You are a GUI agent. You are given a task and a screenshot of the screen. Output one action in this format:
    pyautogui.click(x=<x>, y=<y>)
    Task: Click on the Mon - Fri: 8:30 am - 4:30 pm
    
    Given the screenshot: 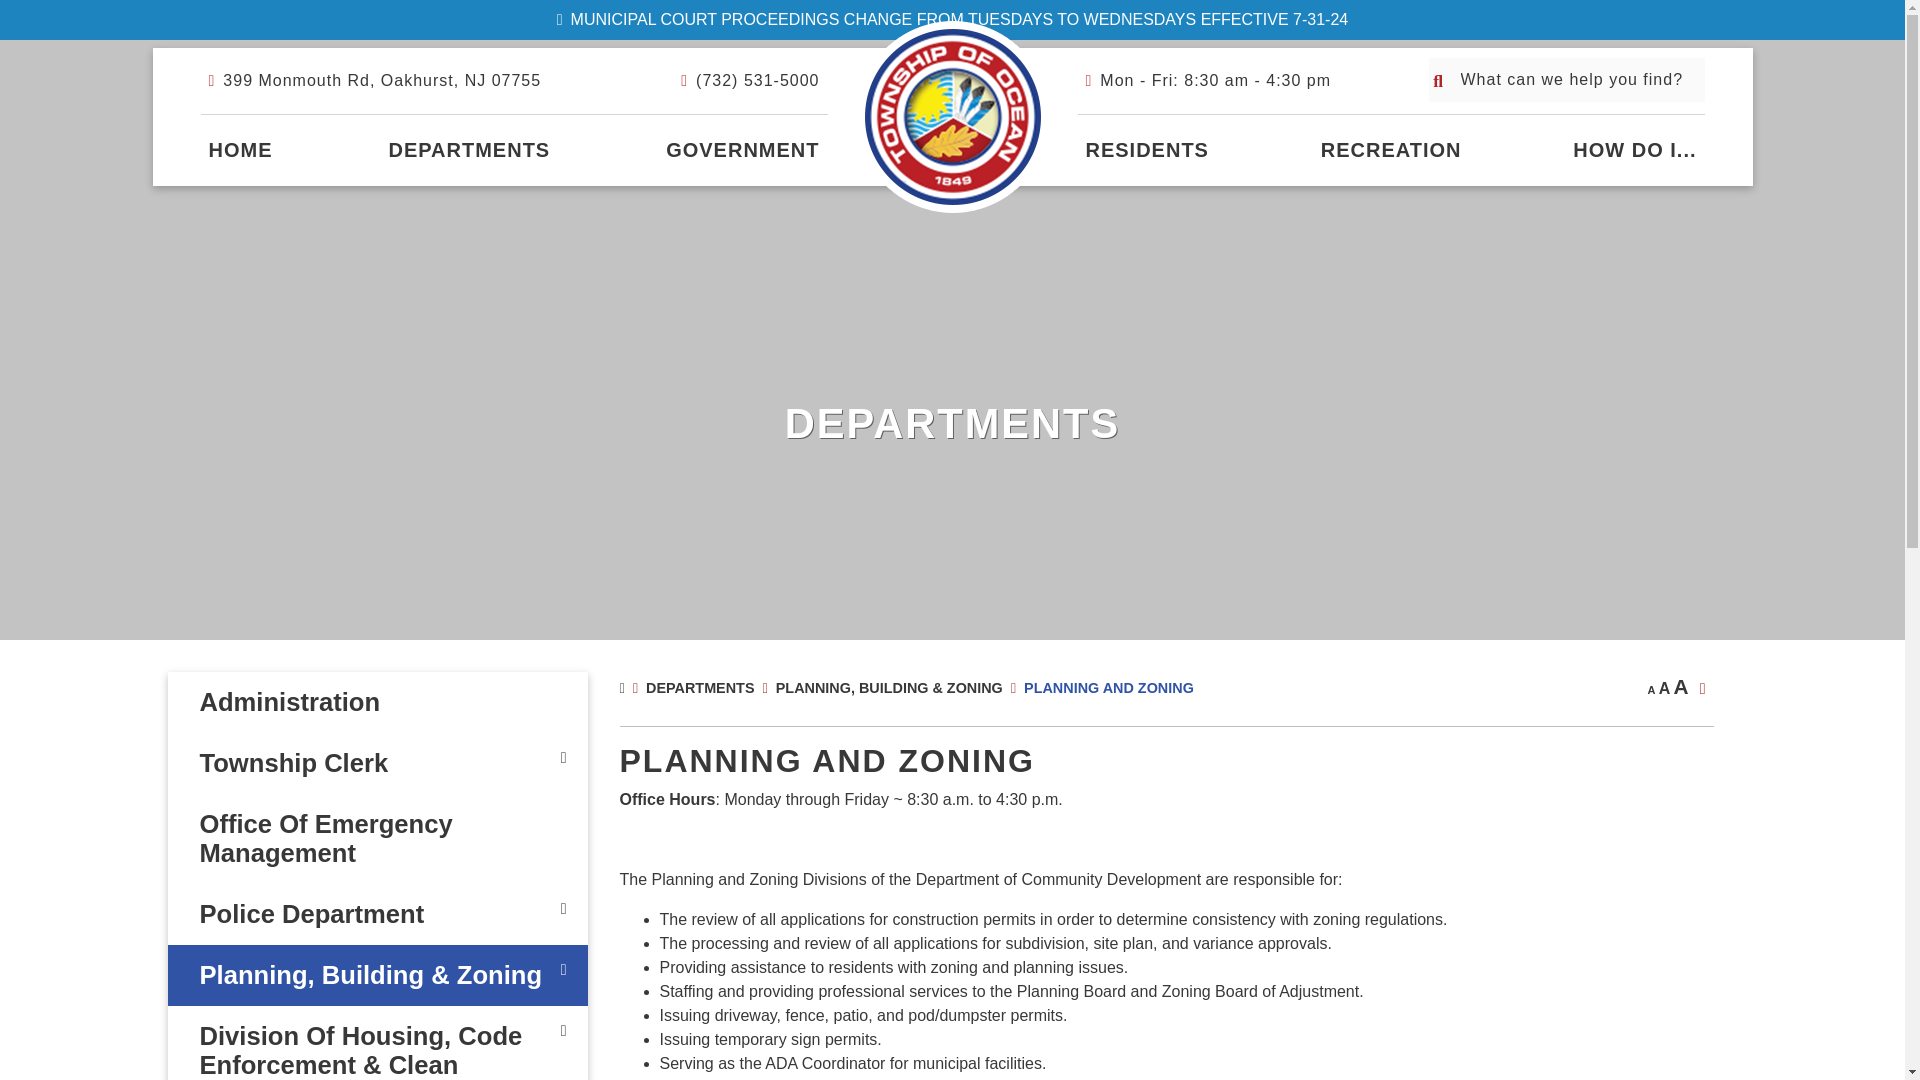 What is the action you would take?
    pyautogui.click(x=1208, y=80)
    